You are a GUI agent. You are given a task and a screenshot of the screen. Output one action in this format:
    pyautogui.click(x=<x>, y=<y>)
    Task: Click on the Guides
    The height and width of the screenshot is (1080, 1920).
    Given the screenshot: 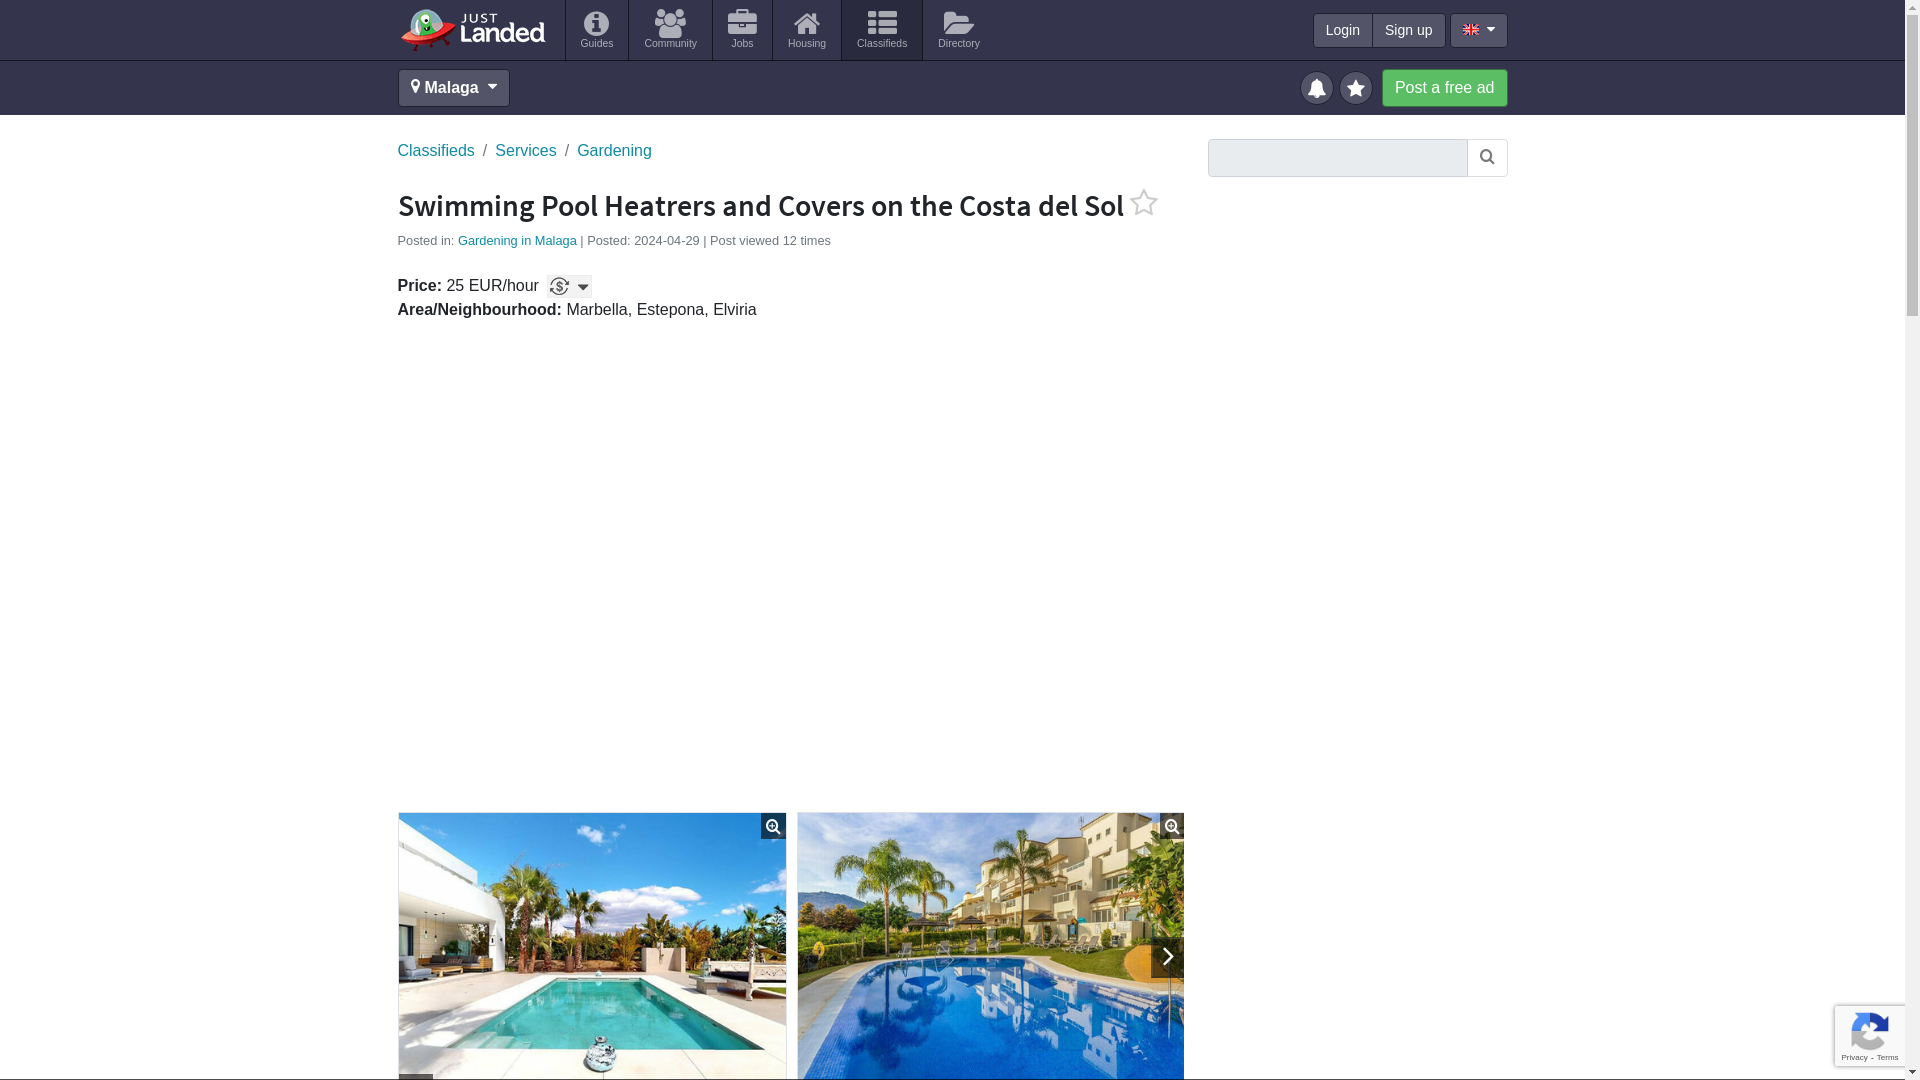 What is the action you would take?
    pyautogui.click(x=598, y=30)
    